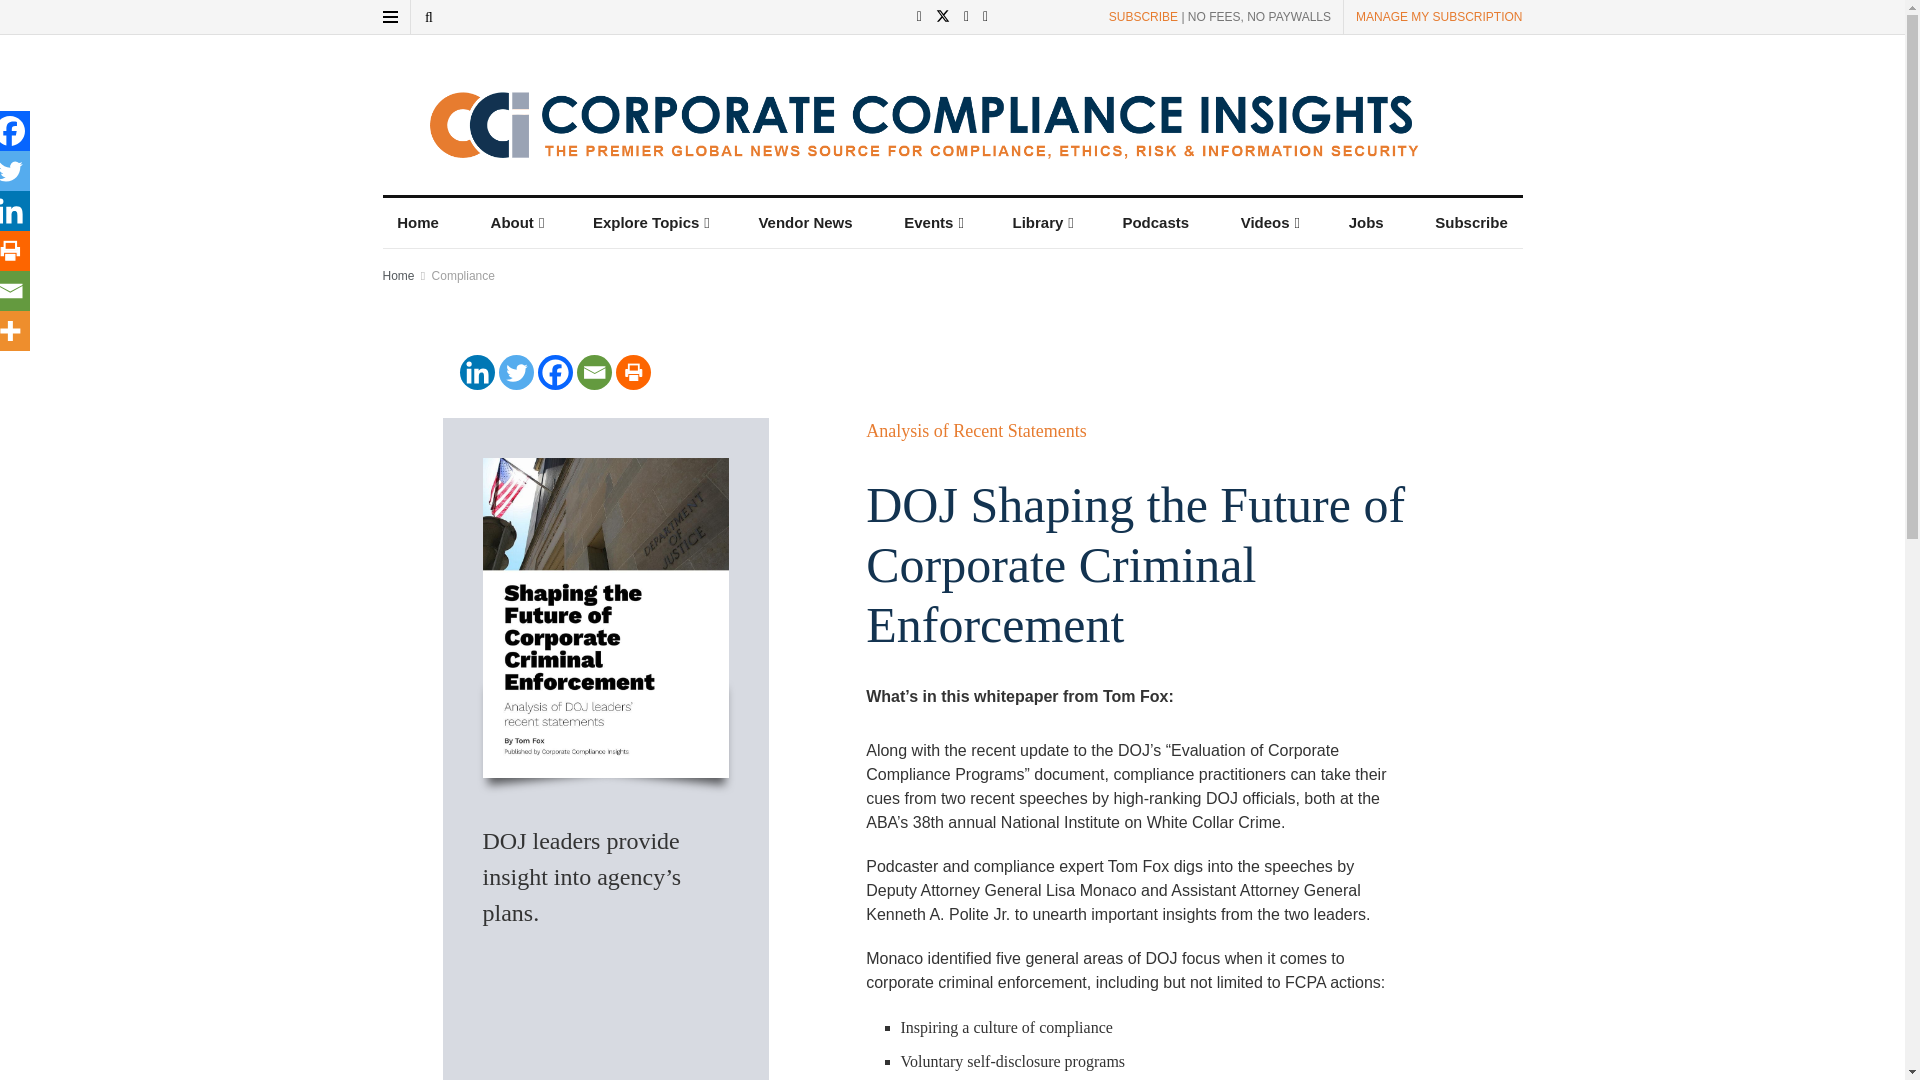  Describe the element at coordinates (806, 222) in the screenshot. I see `Vendor News` at that location.